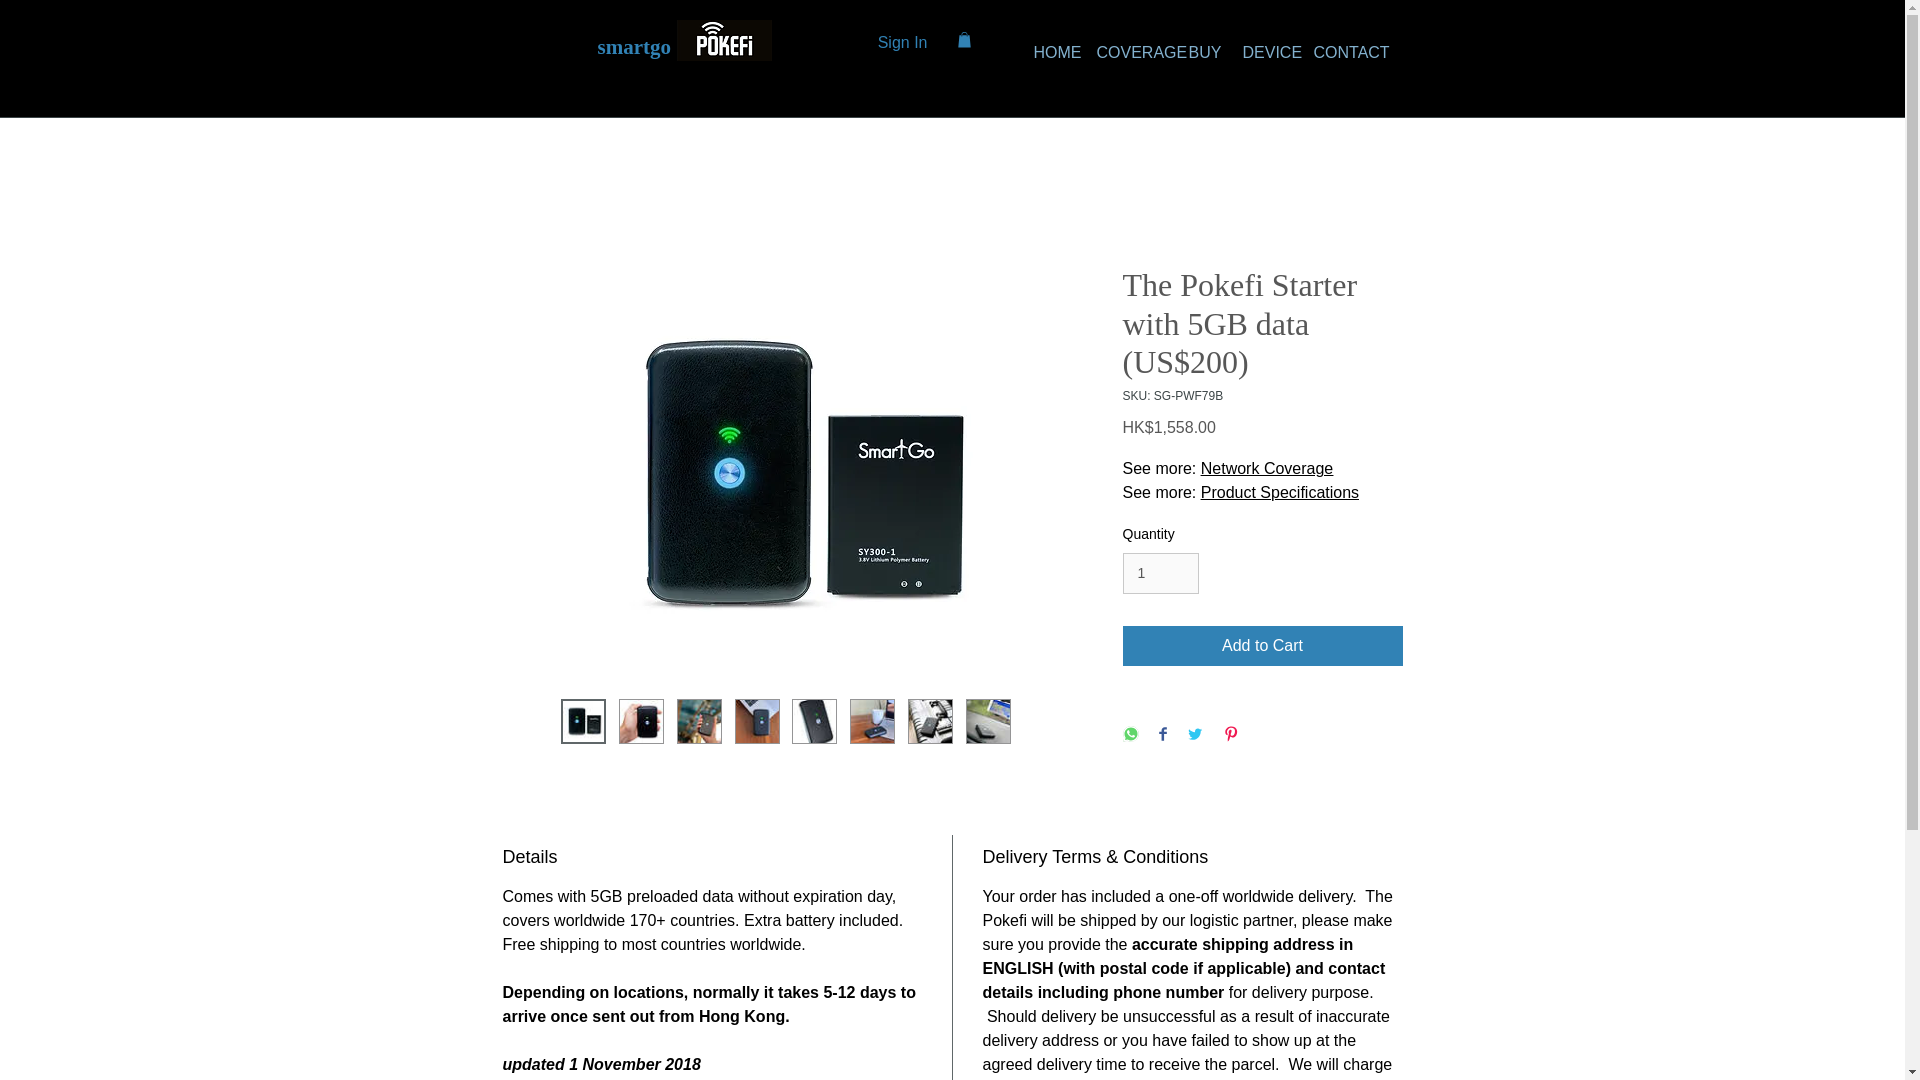  What do you see at coordinates (1261, 646) in the screenshot?
I see `Add to Cart` at bounding box center [1261, 646].